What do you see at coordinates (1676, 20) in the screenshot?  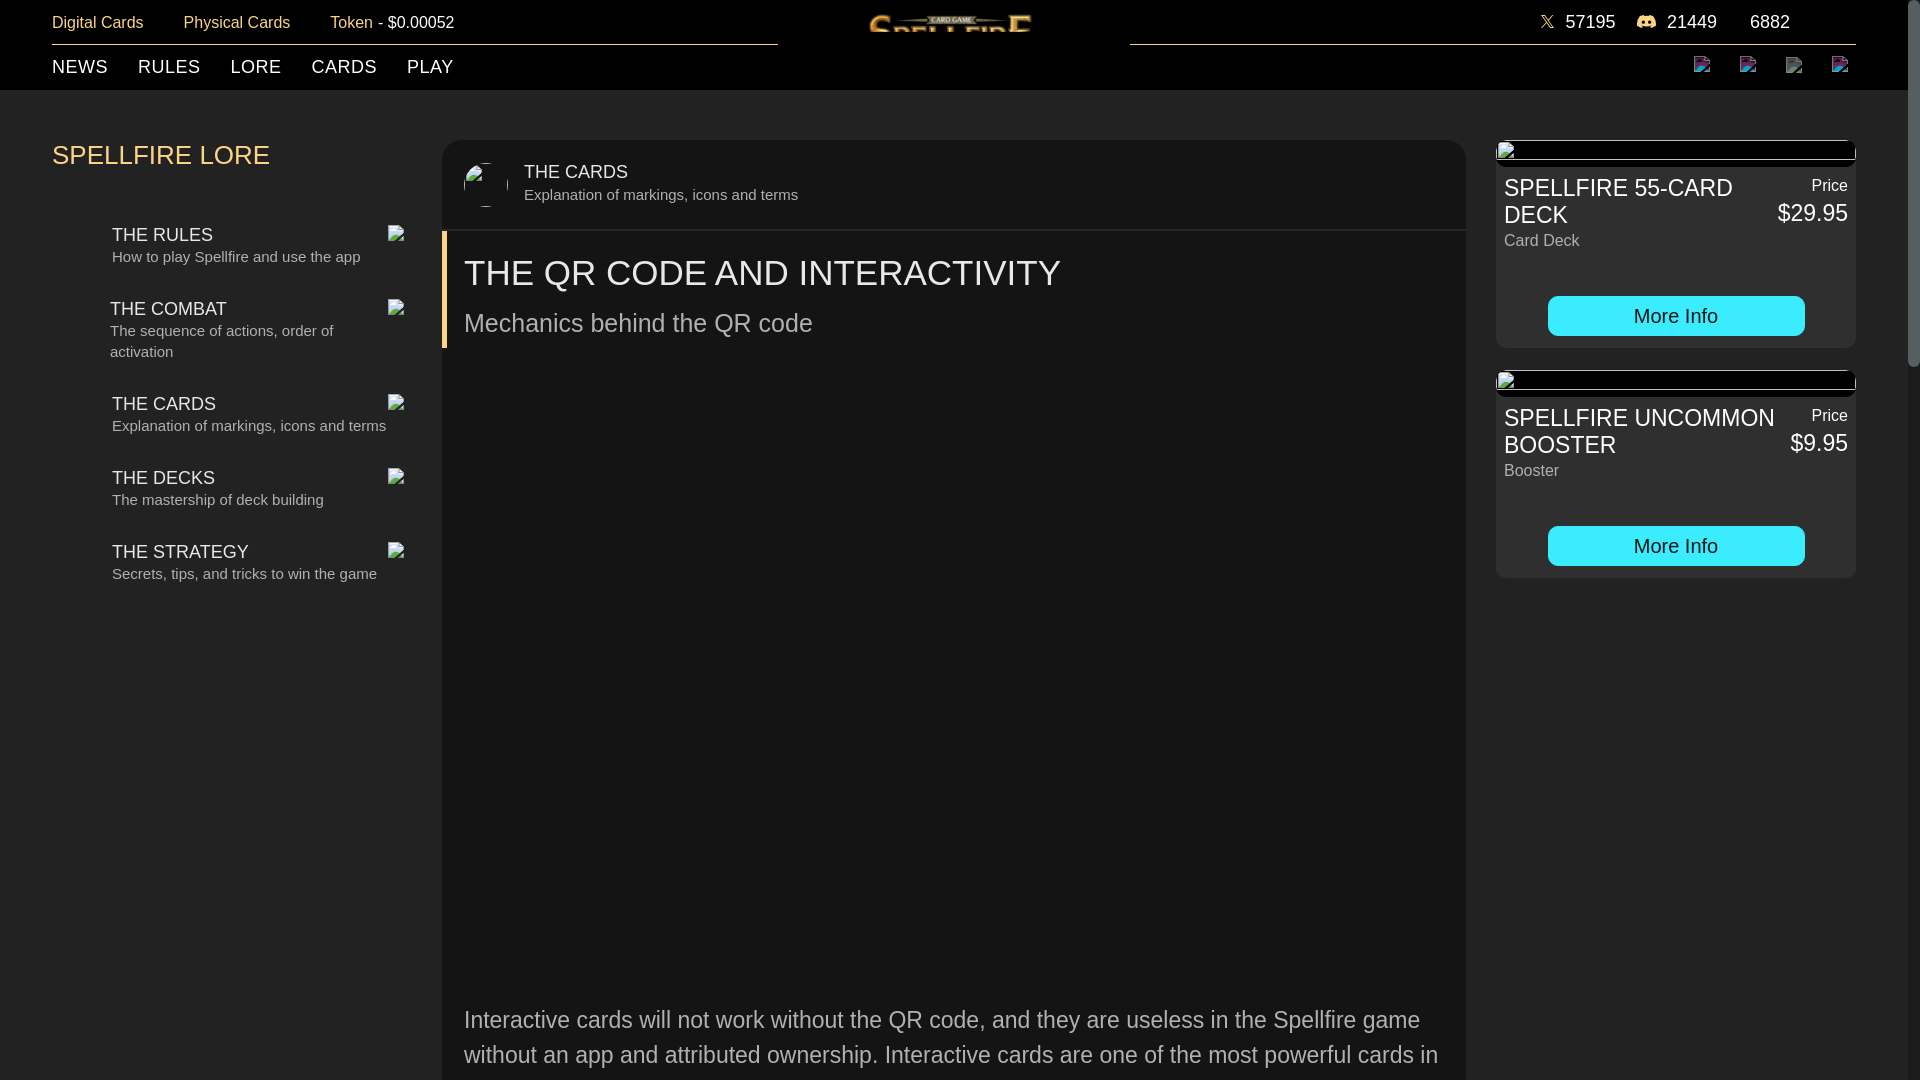 I see `21449` at bounding box center [1676, 20].